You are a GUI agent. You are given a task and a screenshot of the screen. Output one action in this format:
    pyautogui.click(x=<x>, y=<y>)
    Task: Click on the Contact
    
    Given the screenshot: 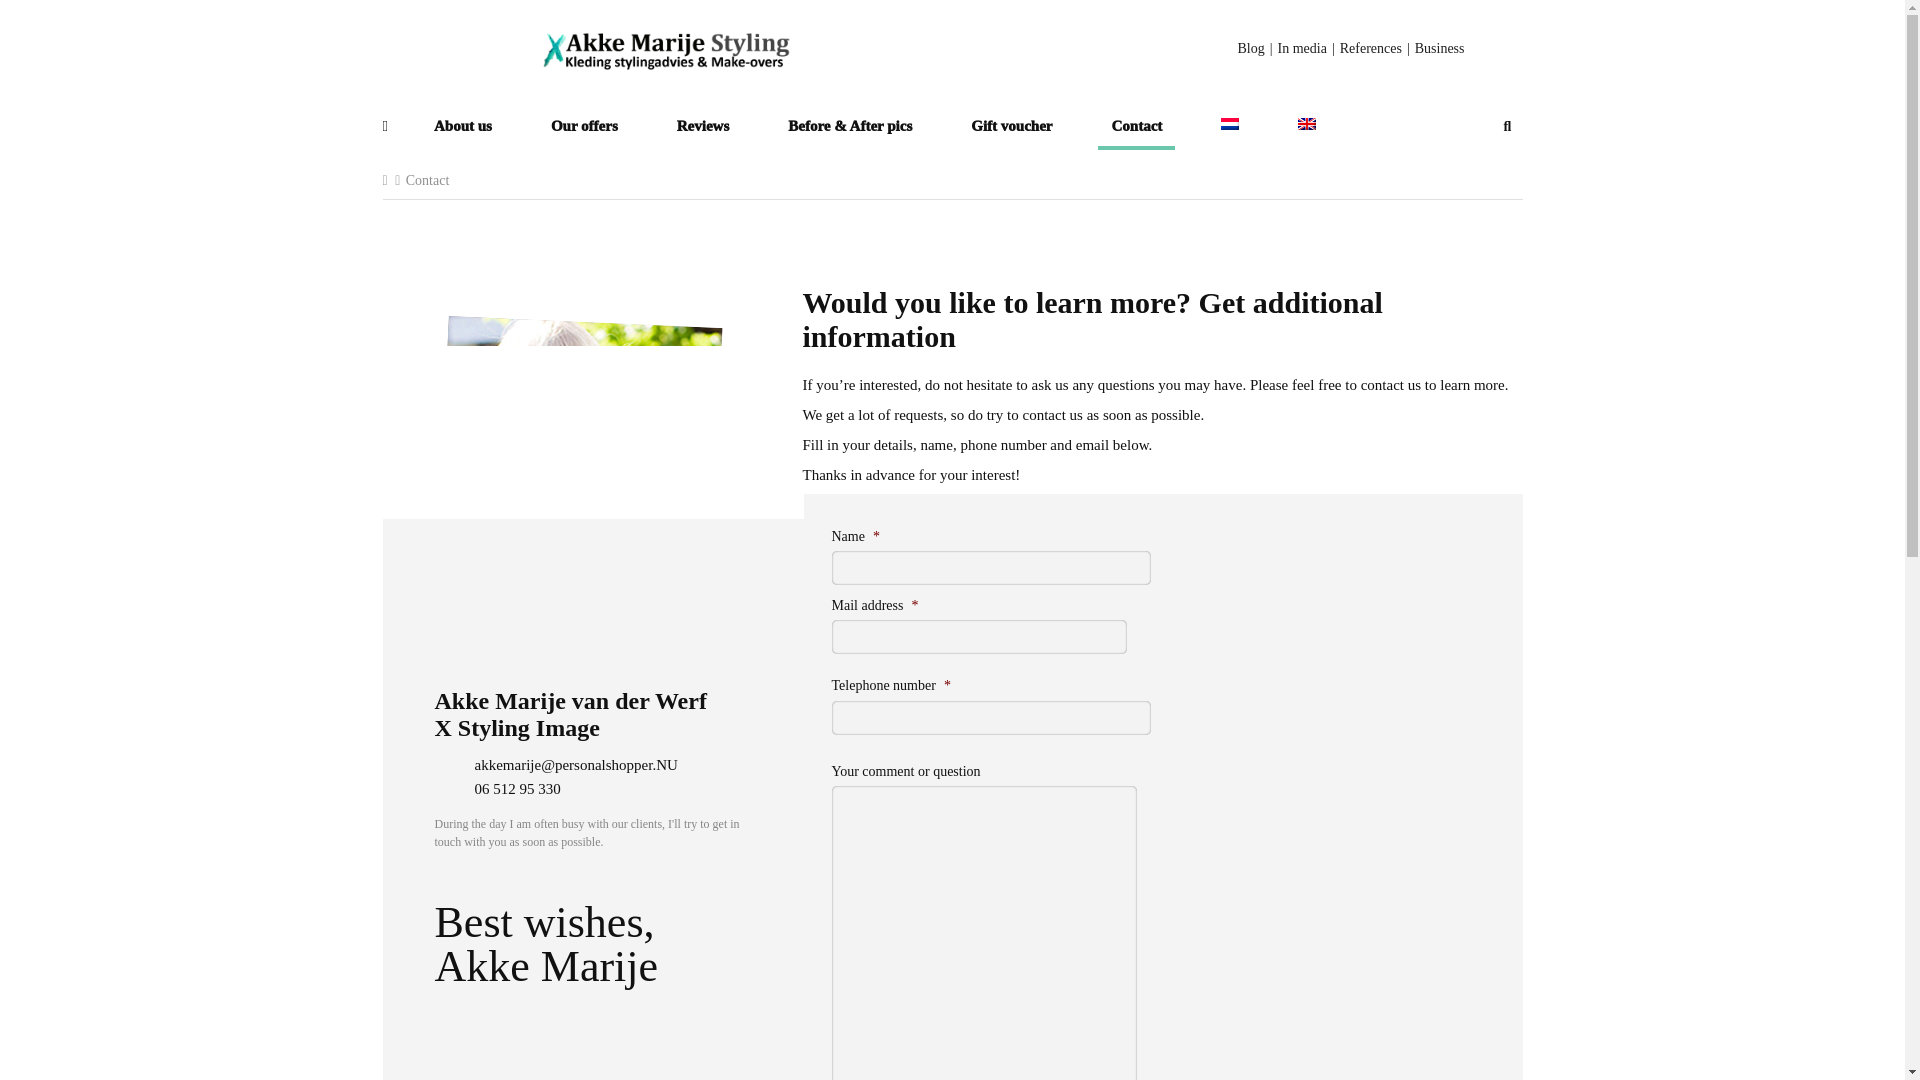 What is the action you would take?
    pyautogui.click(x=428, y=180)
    